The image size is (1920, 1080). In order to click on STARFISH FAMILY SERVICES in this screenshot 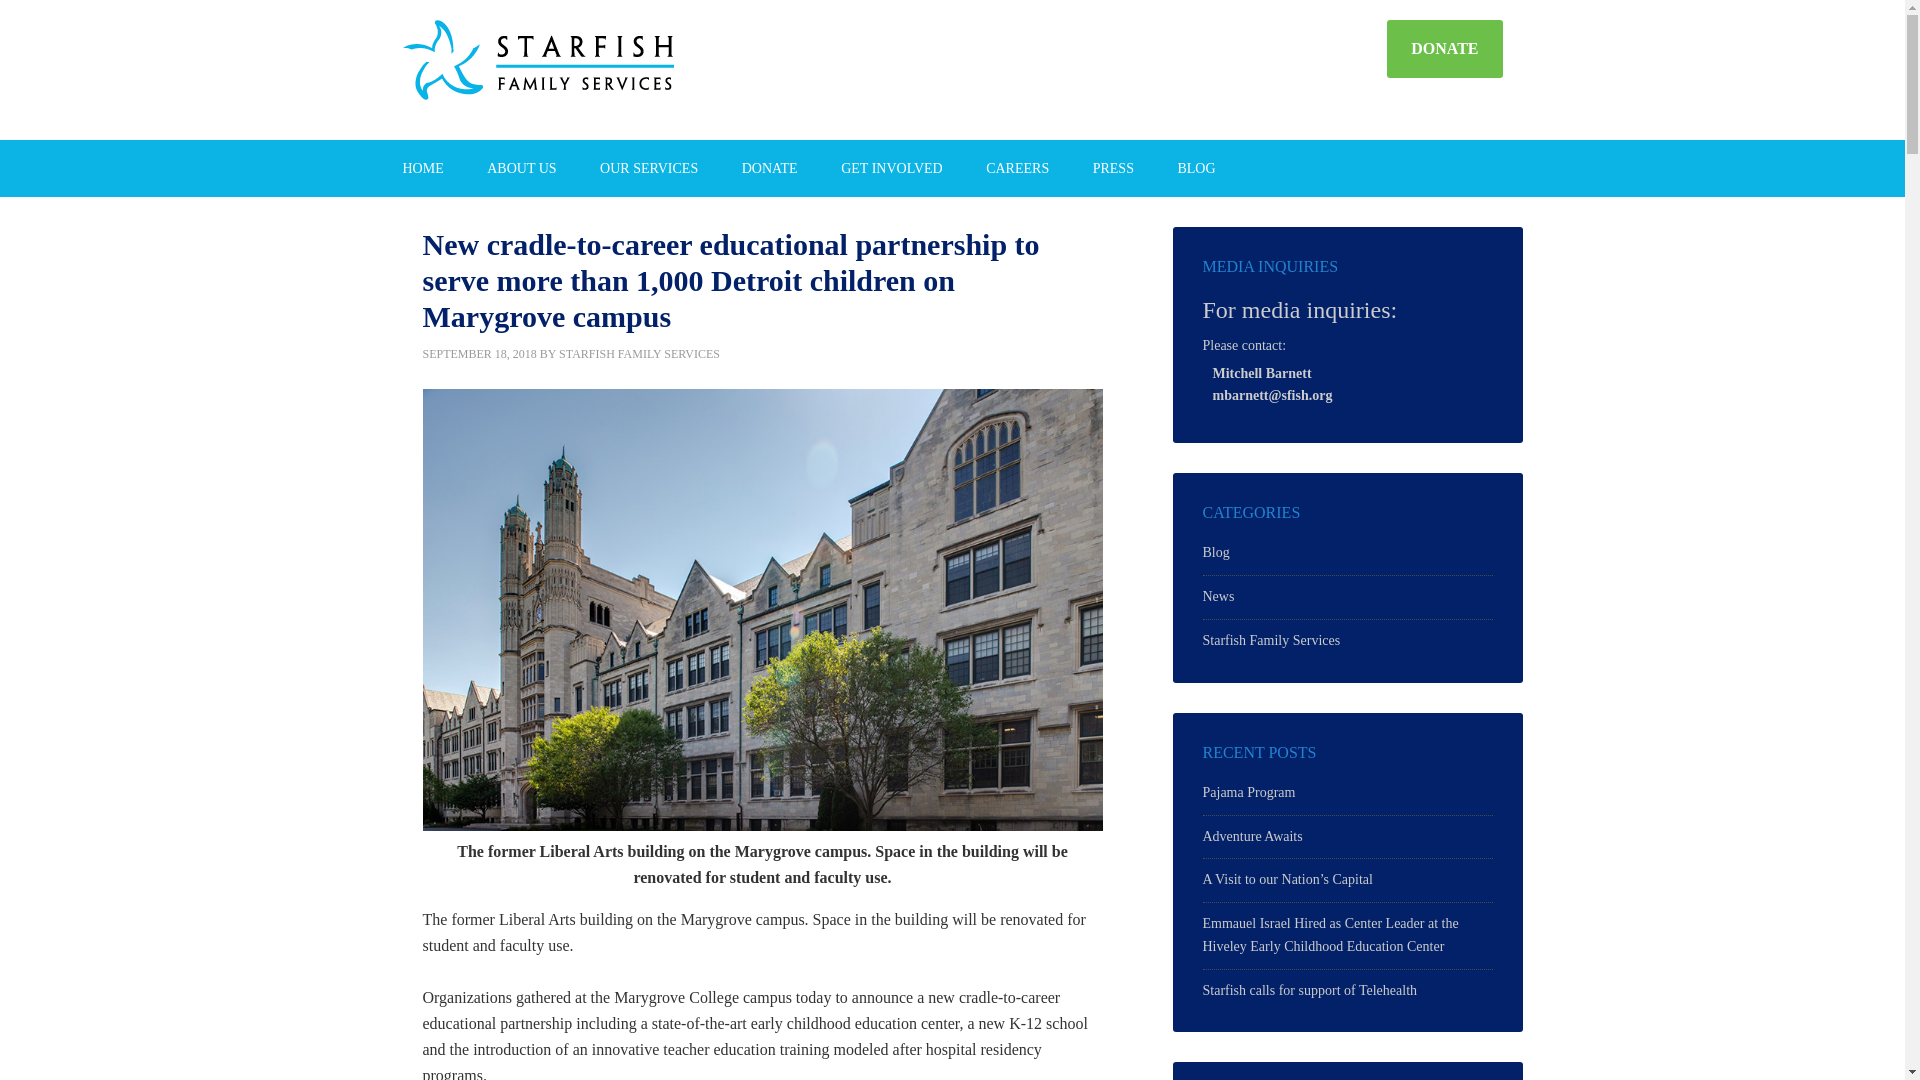, I will do `click(576, 70)`.